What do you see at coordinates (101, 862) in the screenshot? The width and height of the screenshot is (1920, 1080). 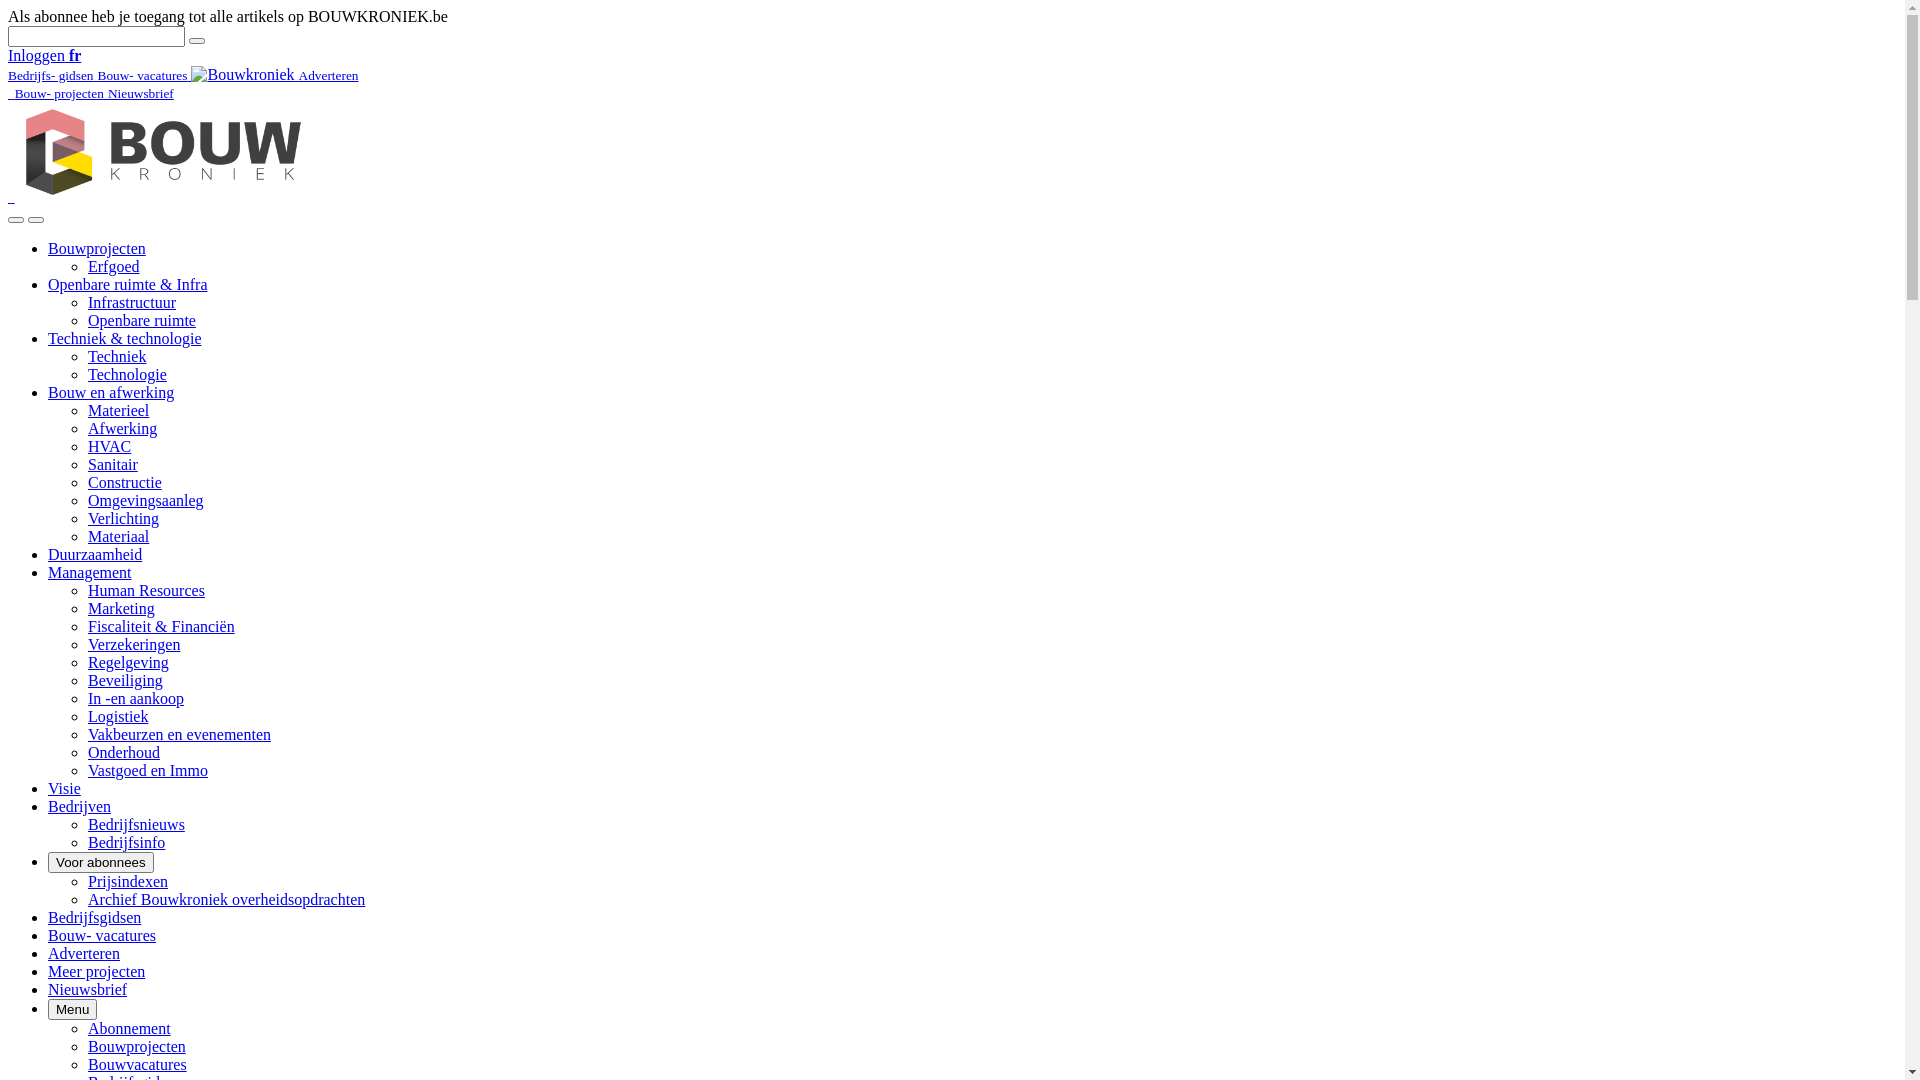 I see `Voor abonnees` at bounding box center [101, 862].